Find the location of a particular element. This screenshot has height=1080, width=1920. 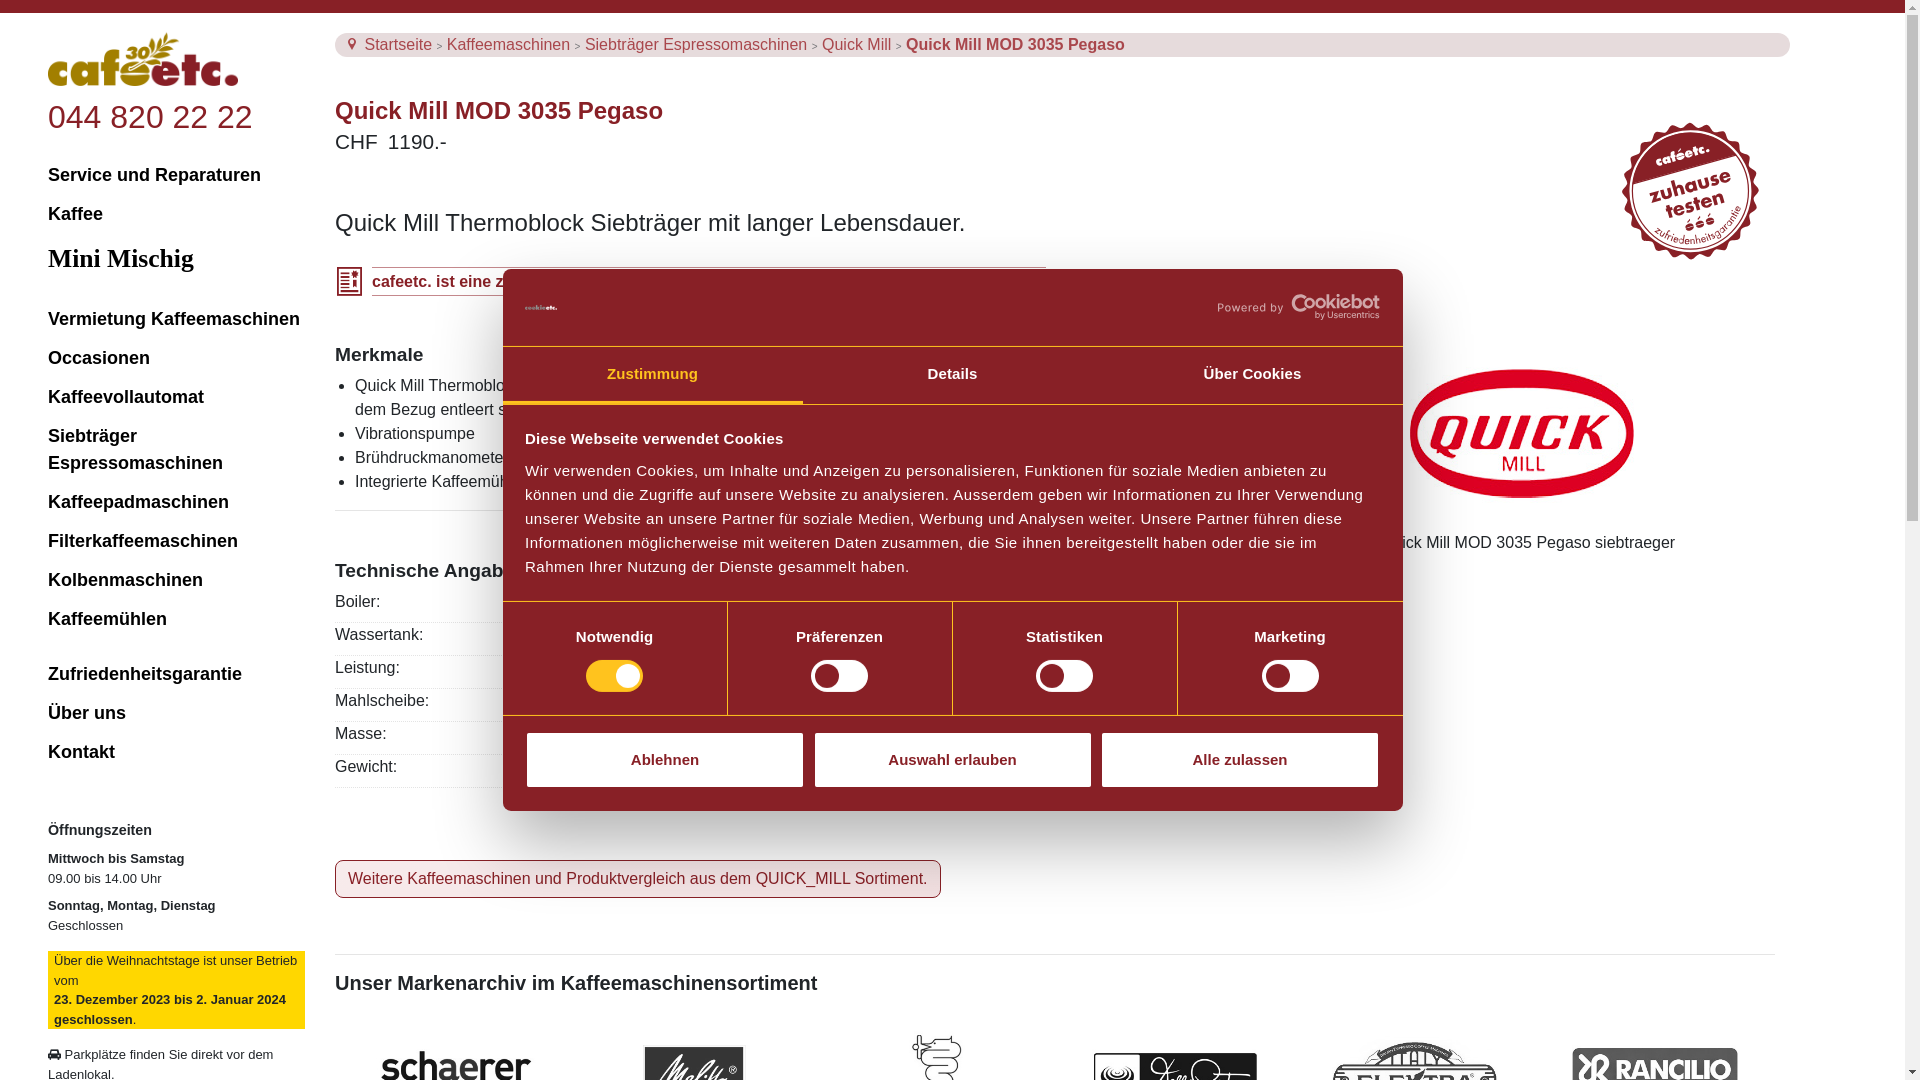

Vermietung Kaffeemaschinen is located at coordinates (176, 320).